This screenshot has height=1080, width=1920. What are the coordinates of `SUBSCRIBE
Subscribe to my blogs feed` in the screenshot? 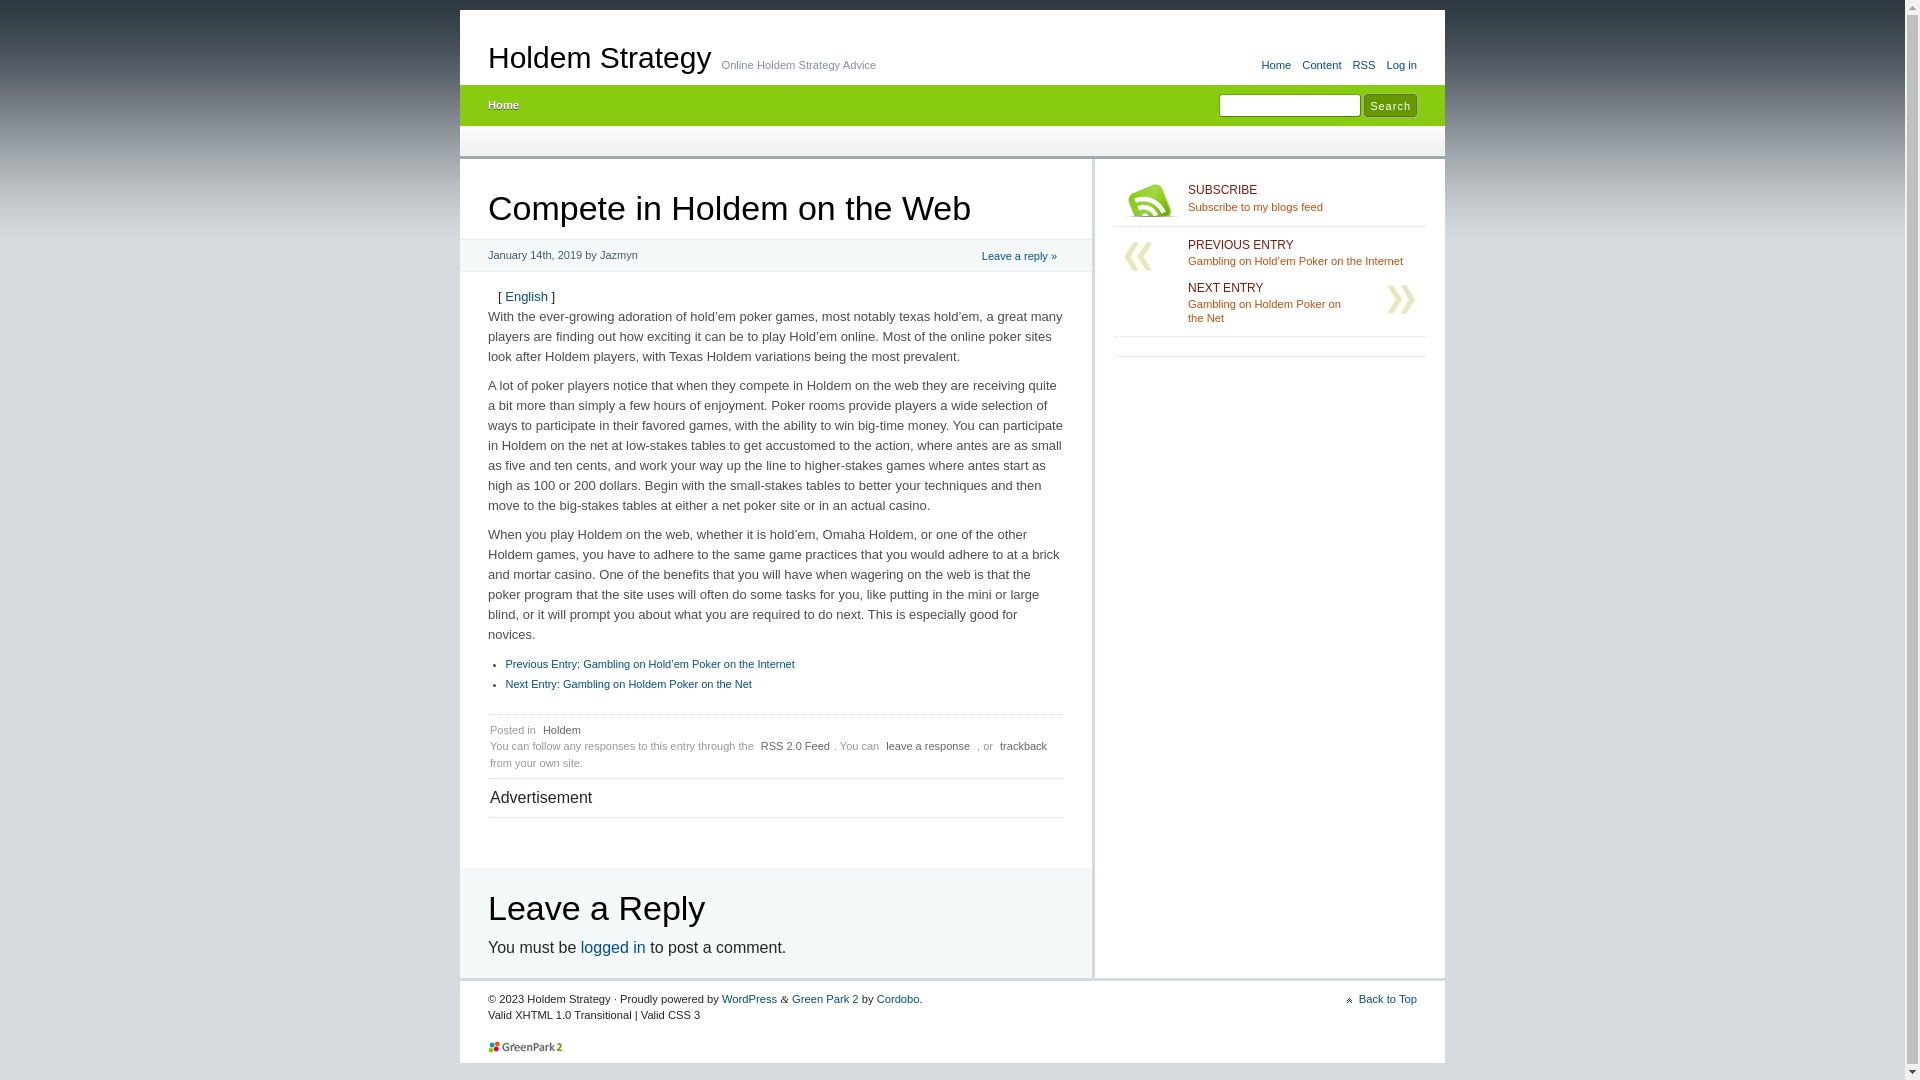 It's located at (1302, 198).